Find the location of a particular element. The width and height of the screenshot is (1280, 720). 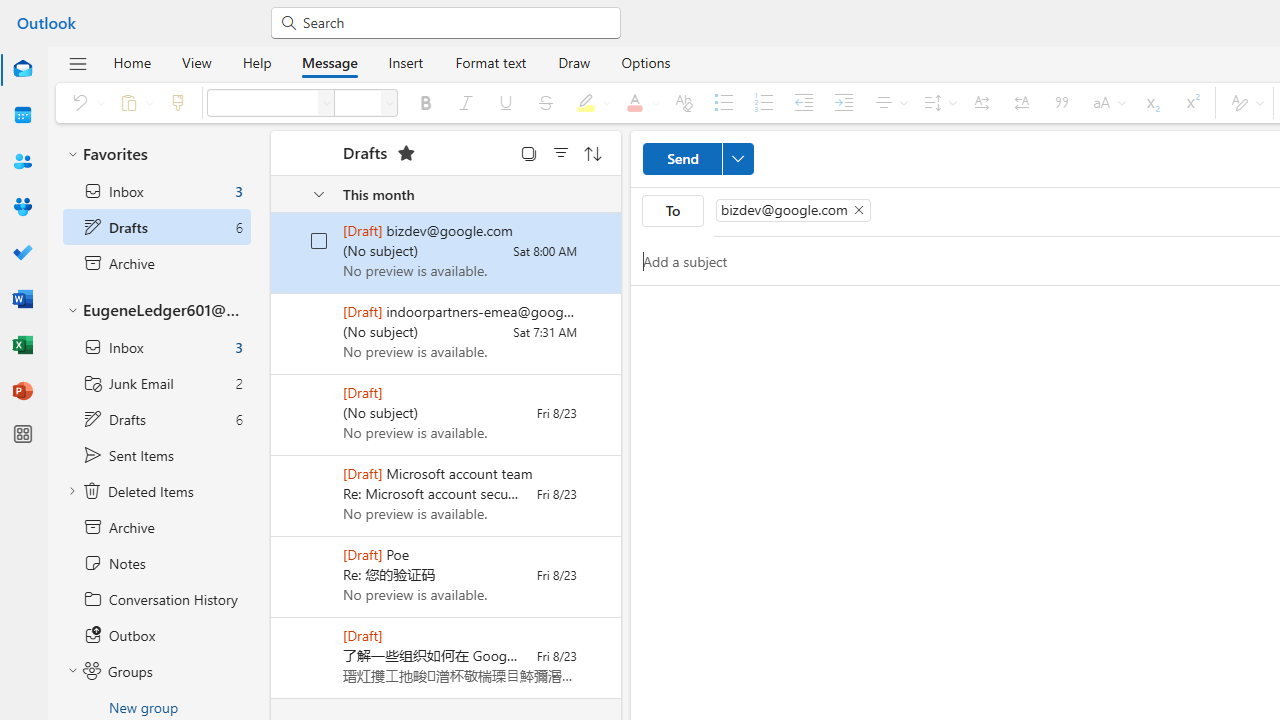

Junk Email 2 items is located at coordinates (156, 383).